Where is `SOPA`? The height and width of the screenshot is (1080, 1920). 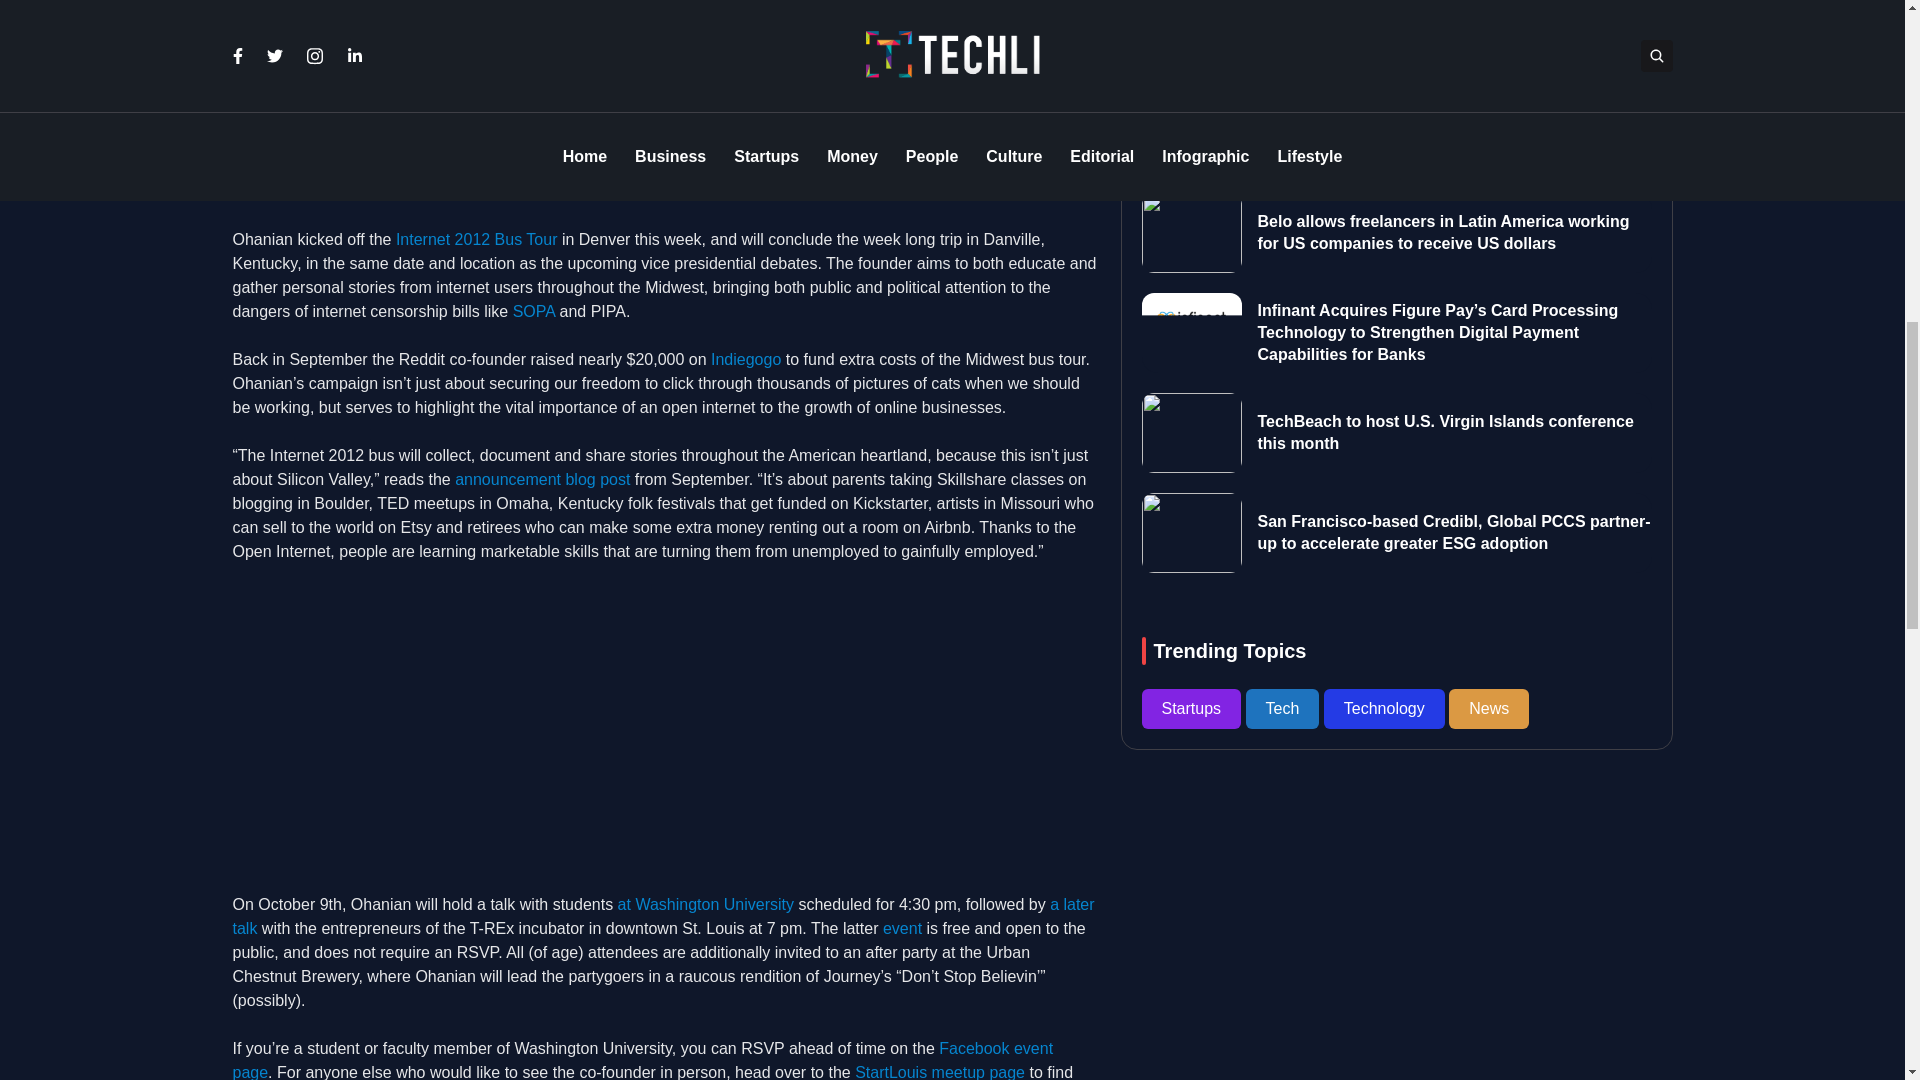
SOPA is located at coordinates (533, 311).